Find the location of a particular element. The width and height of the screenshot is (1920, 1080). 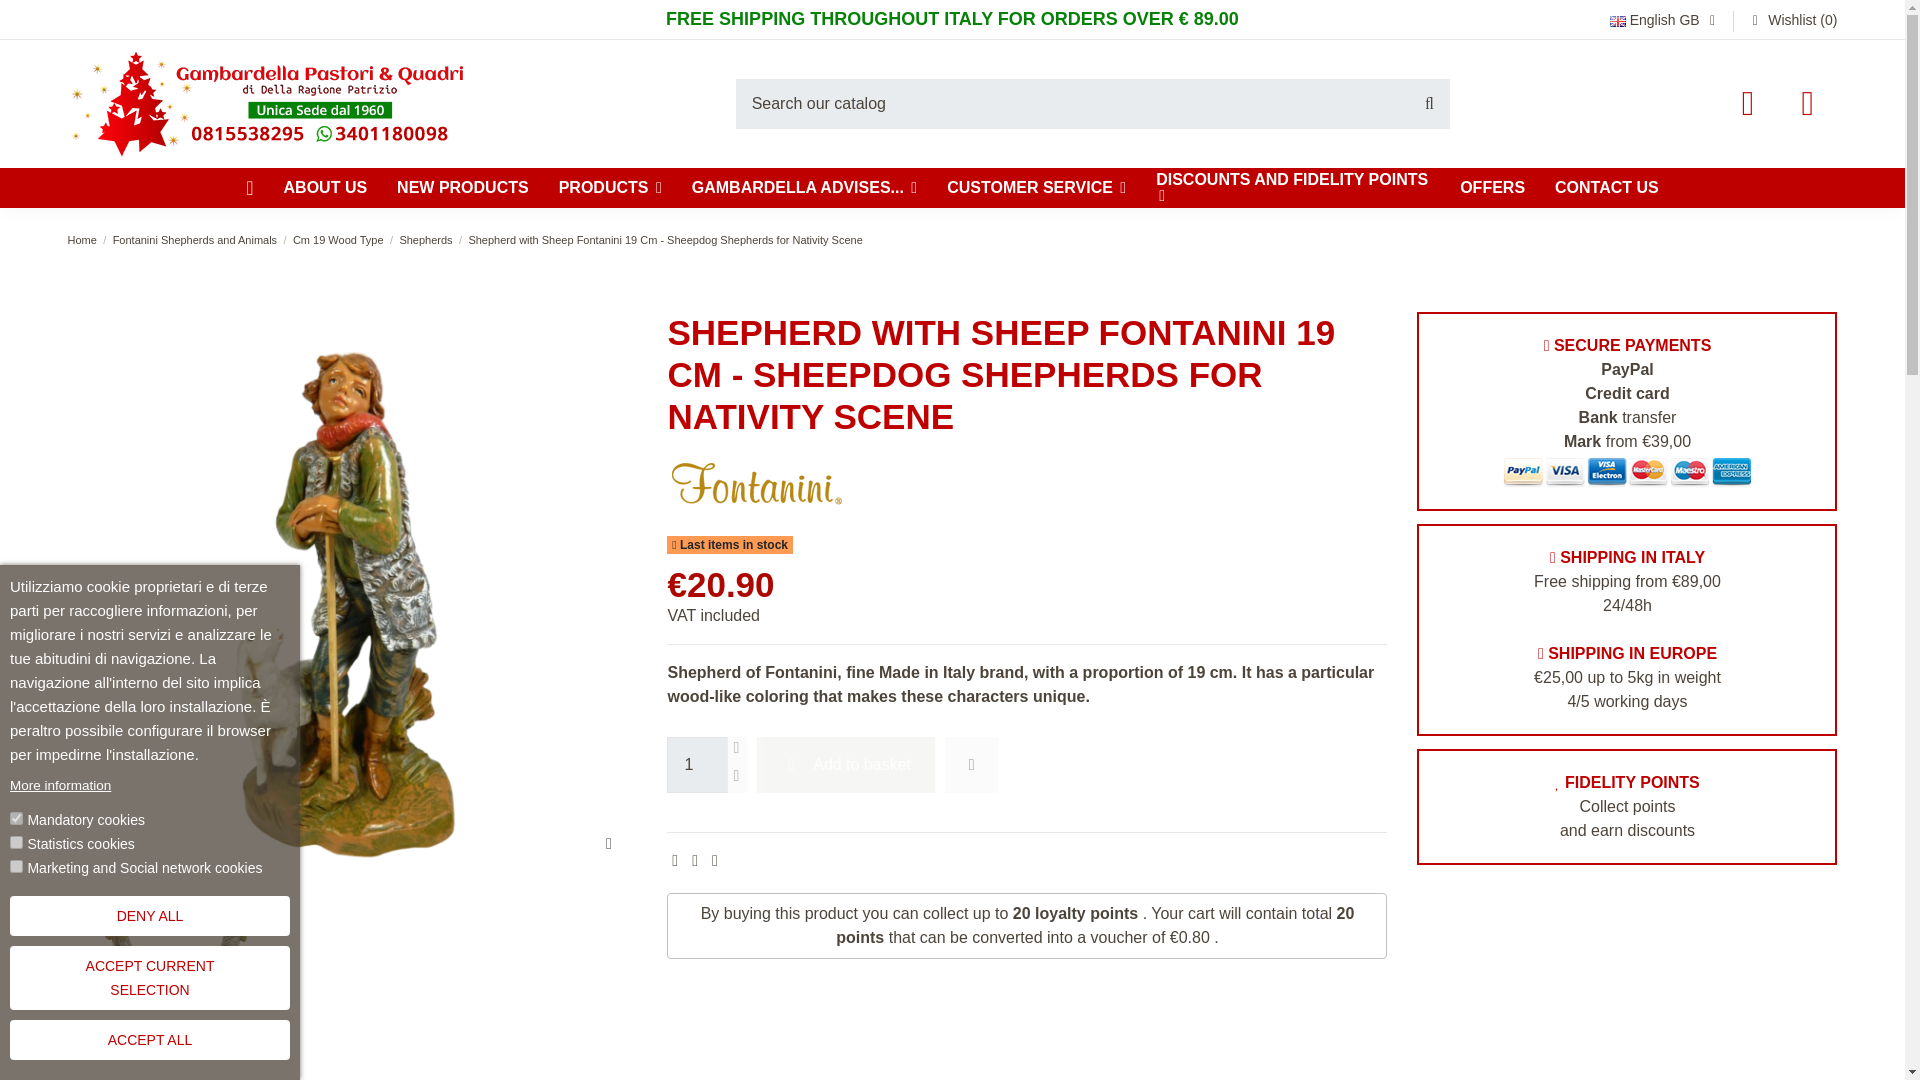

ABOUT US is located at coordinates (325, 188).